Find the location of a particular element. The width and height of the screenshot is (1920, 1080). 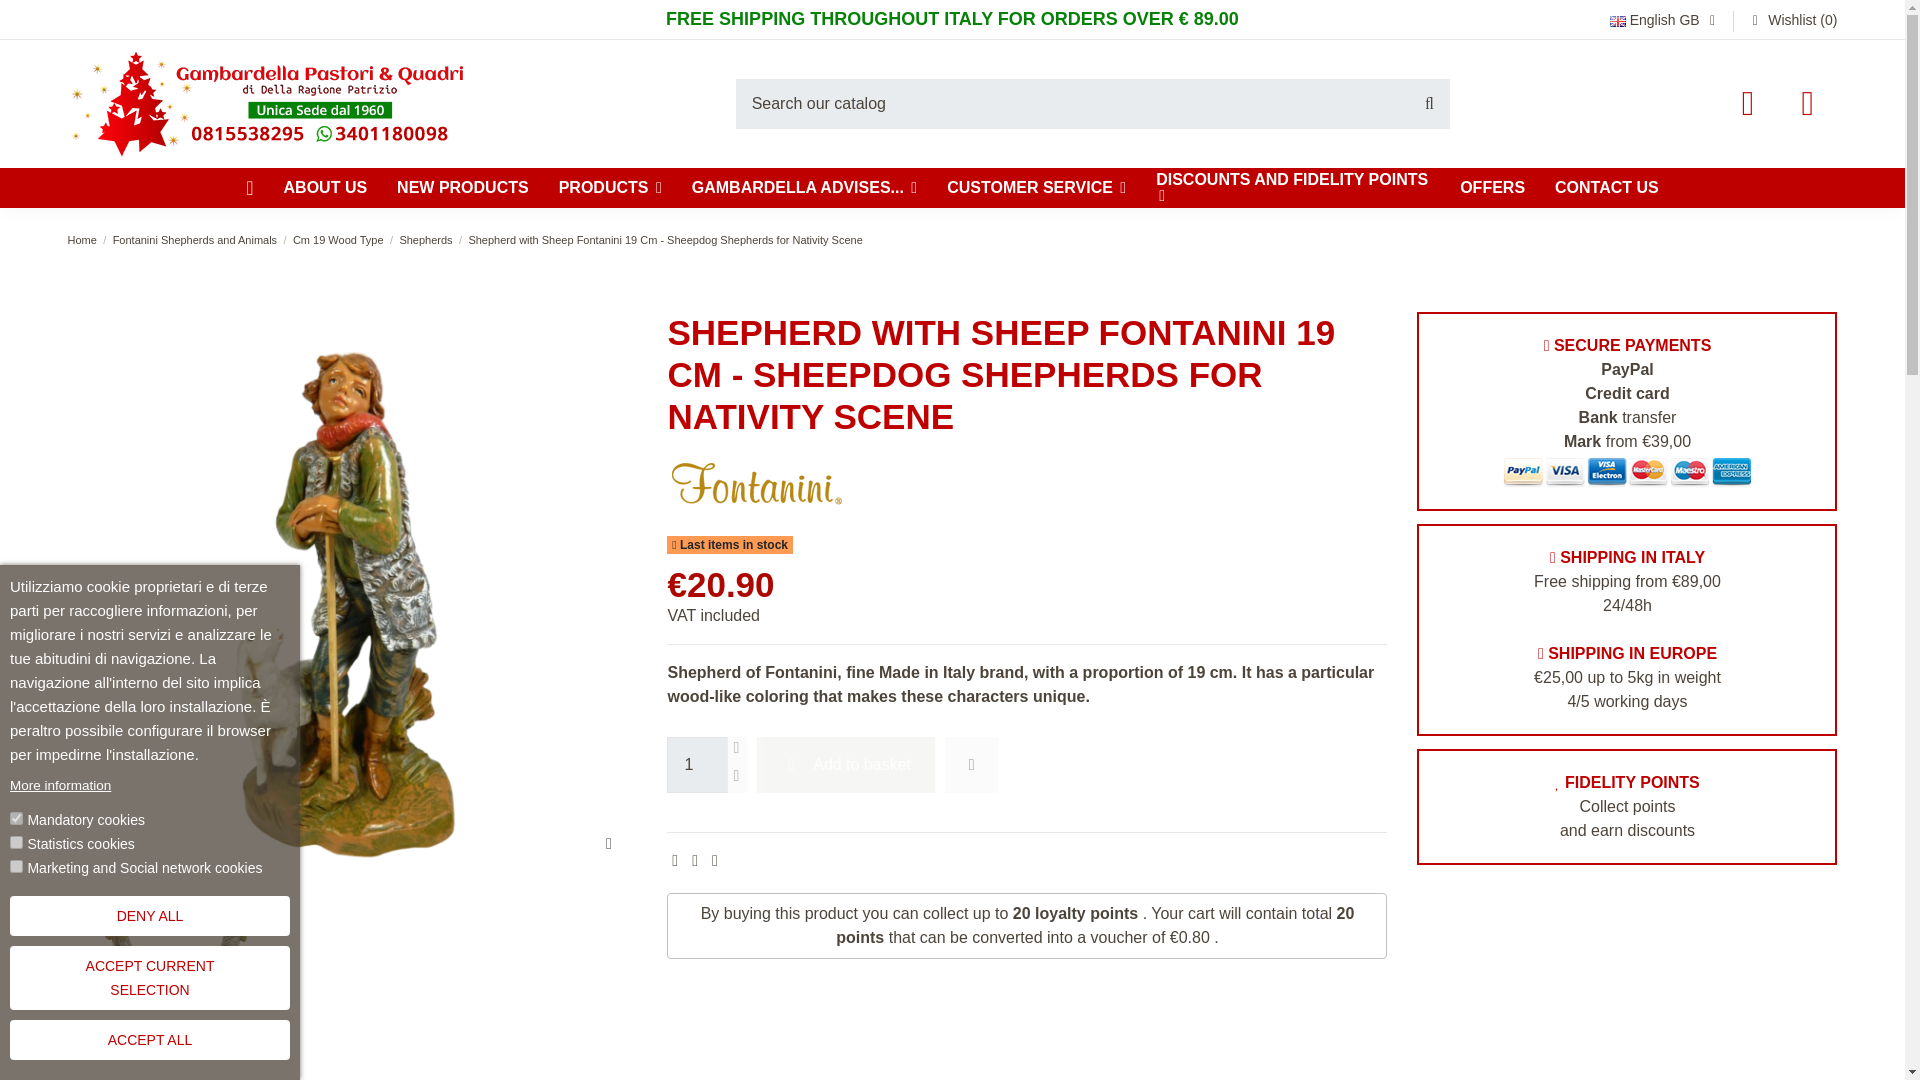

ABOUT US is located at coordinates (325, 188).